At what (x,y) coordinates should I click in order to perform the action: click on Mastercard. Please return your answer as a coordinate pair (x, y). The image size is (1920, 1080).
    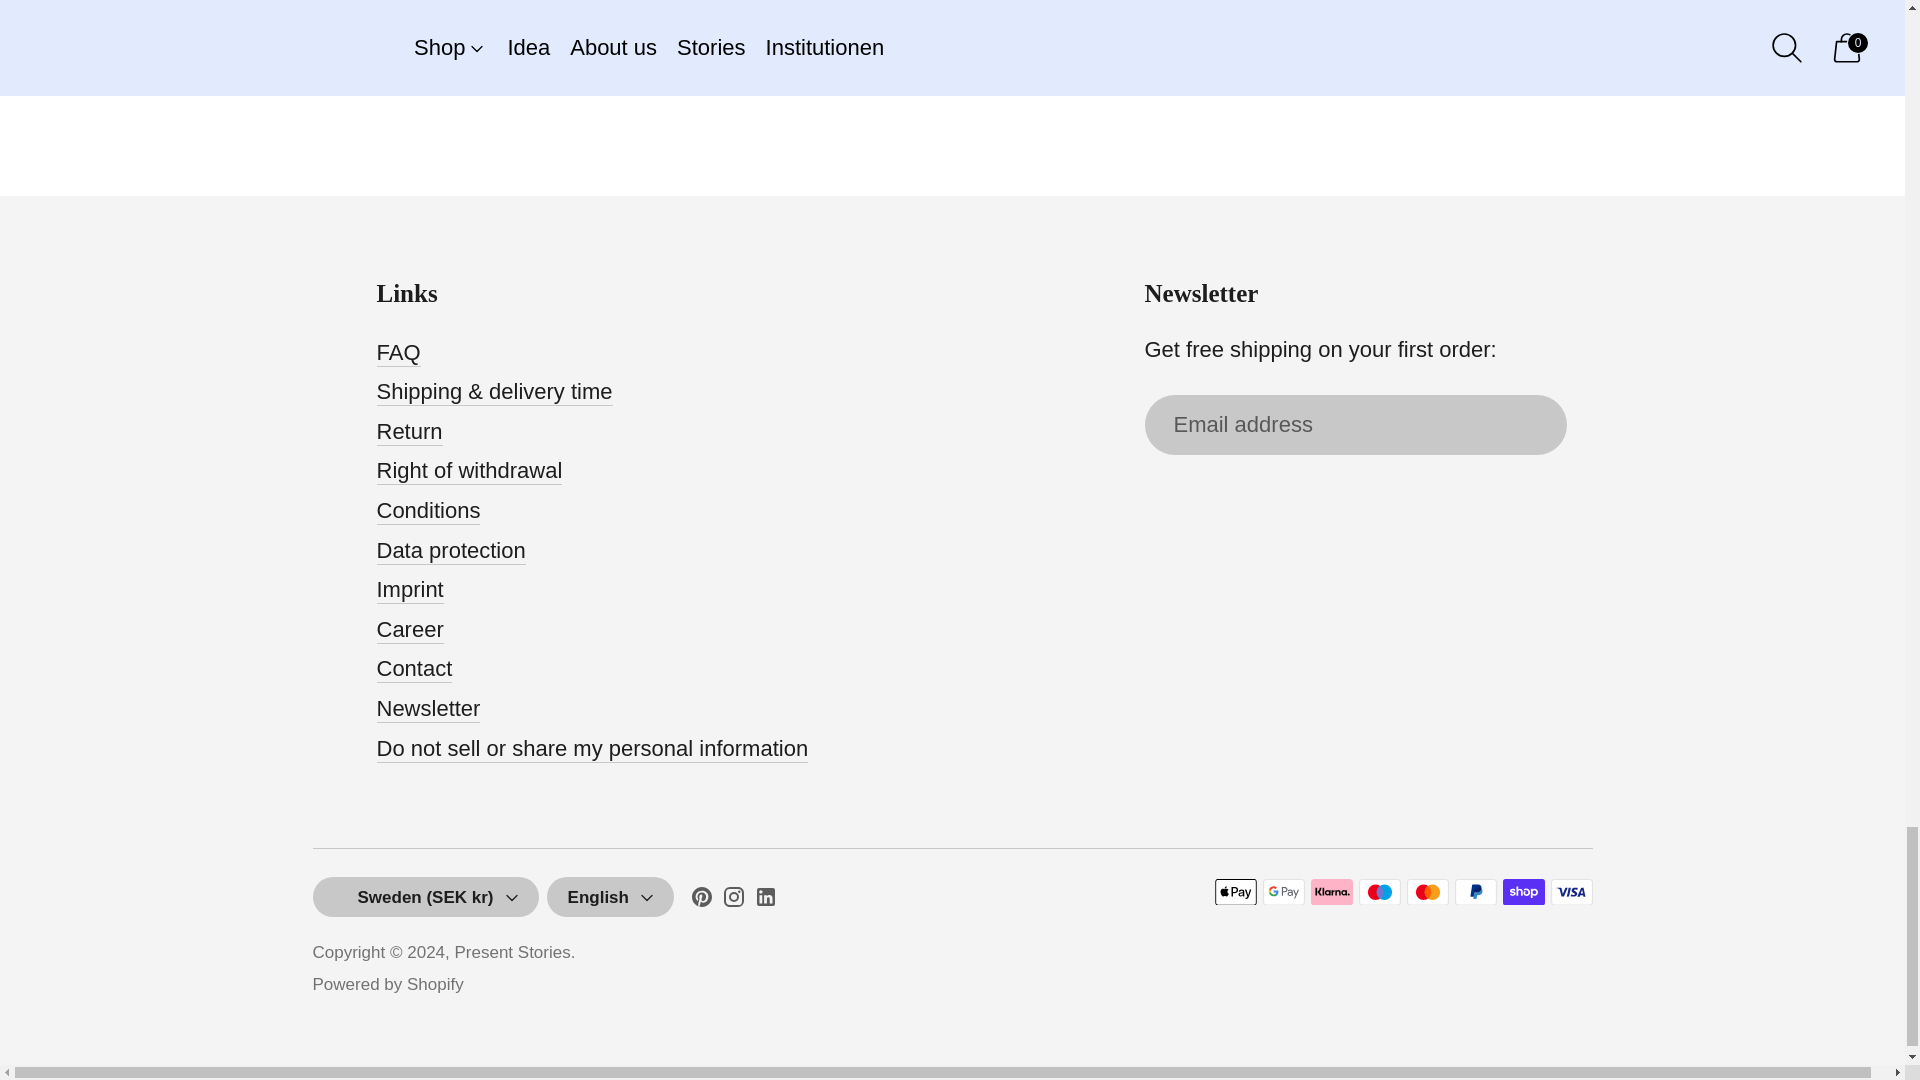
    Looking at the image, I should click on (1426, 892).